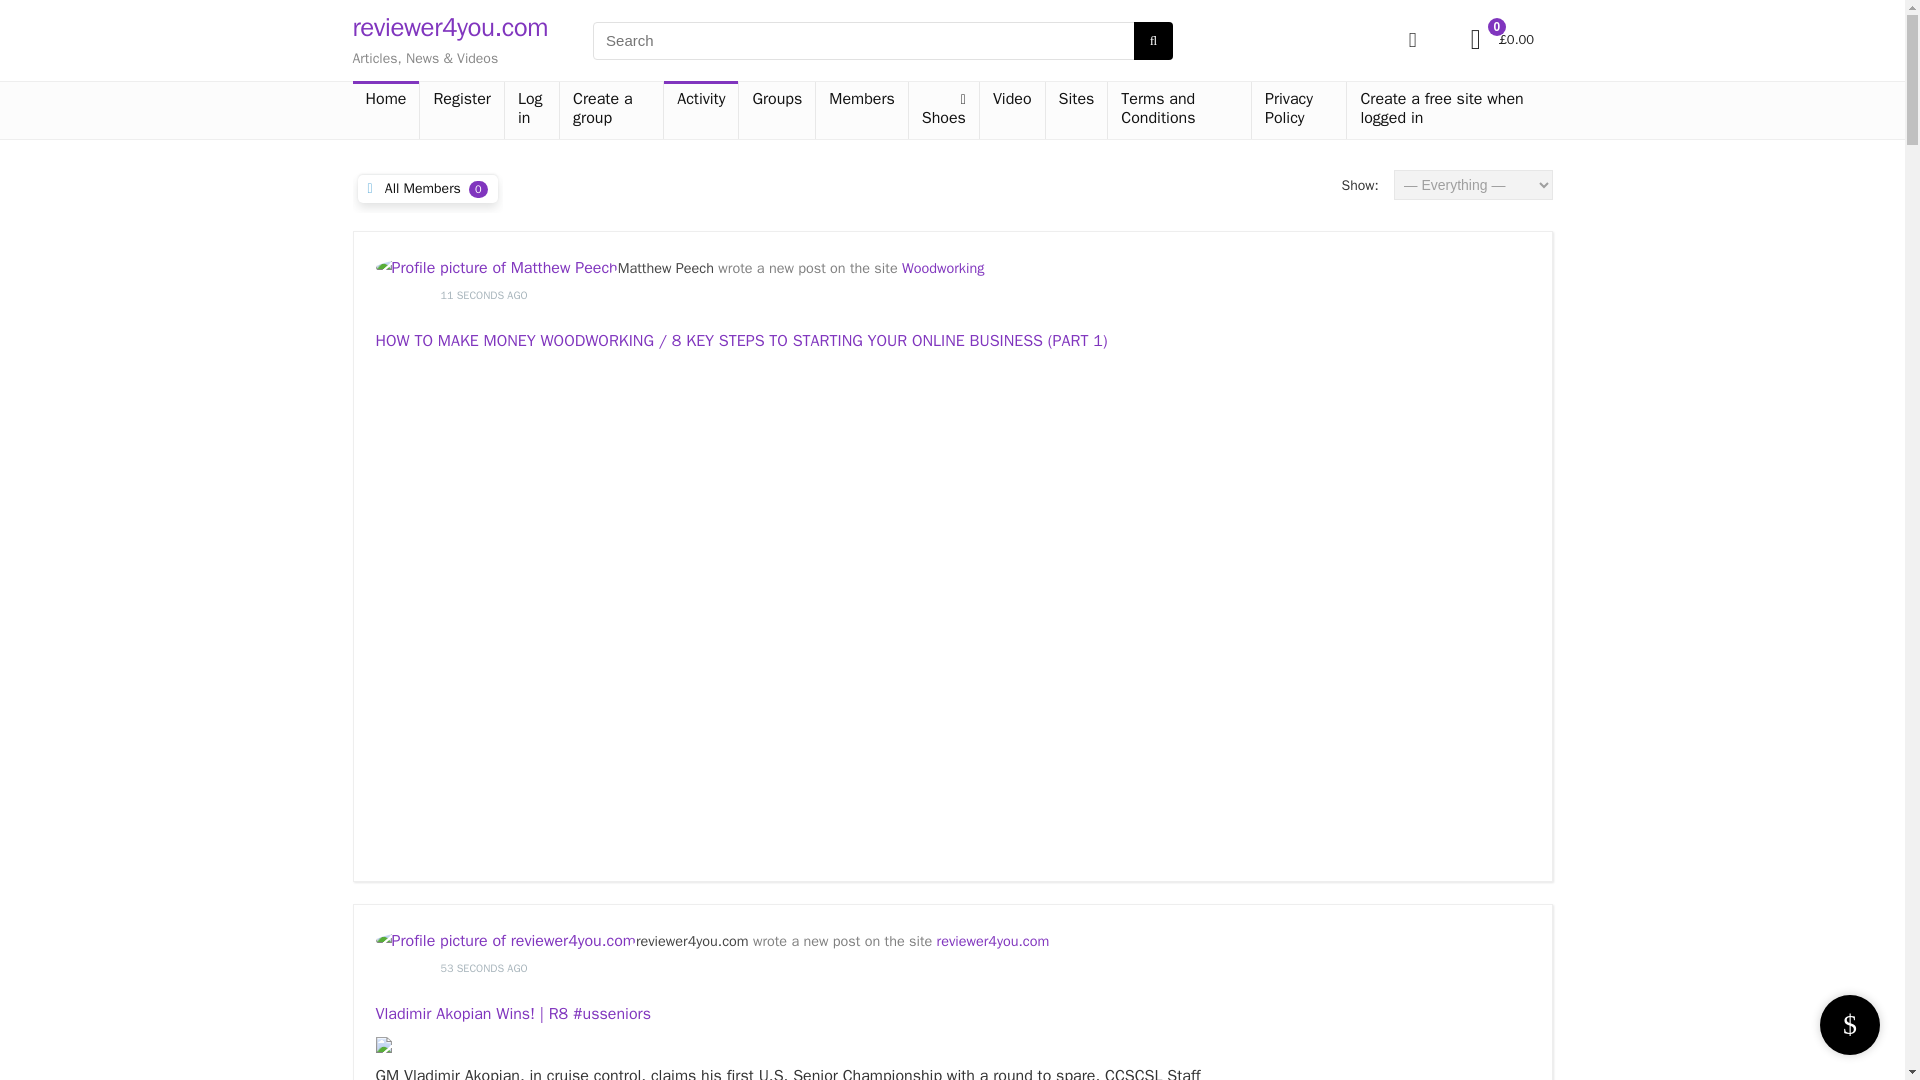 This screenshot has width=1920, height=1080. Describe the element at coordinates (862, 100) in the screenshot. I see `Members` at that location.